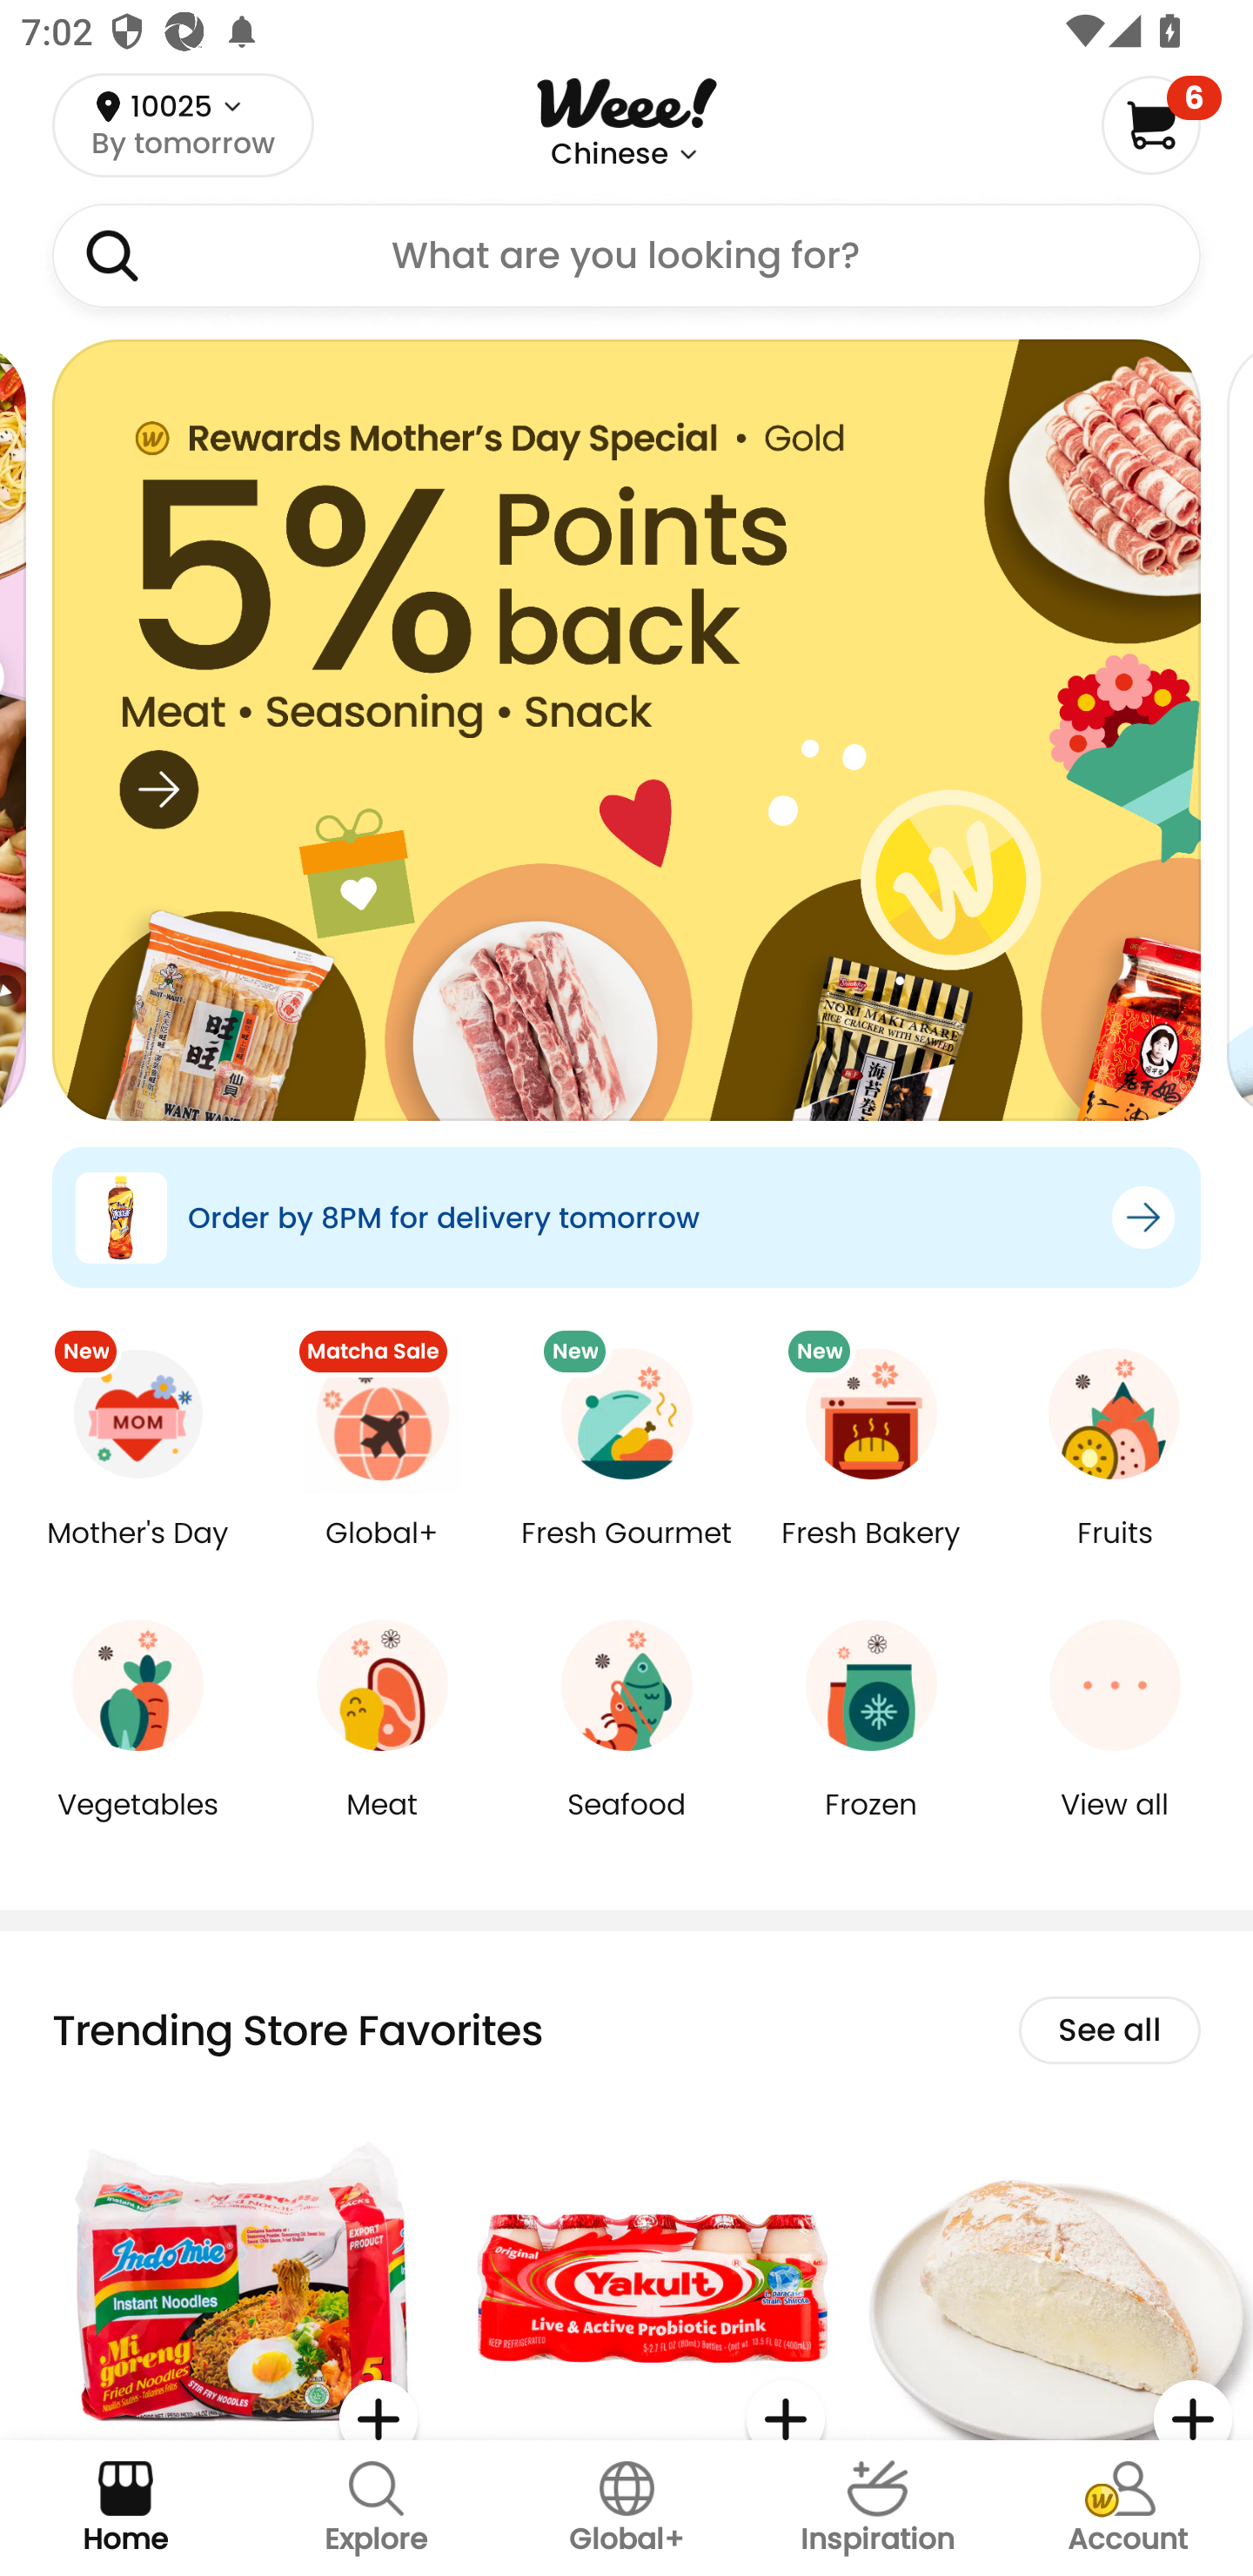  What do you see at coordinates (877, 2508) in the screenshot?
I see `Inspiration` at bounding box center [877, 2508].